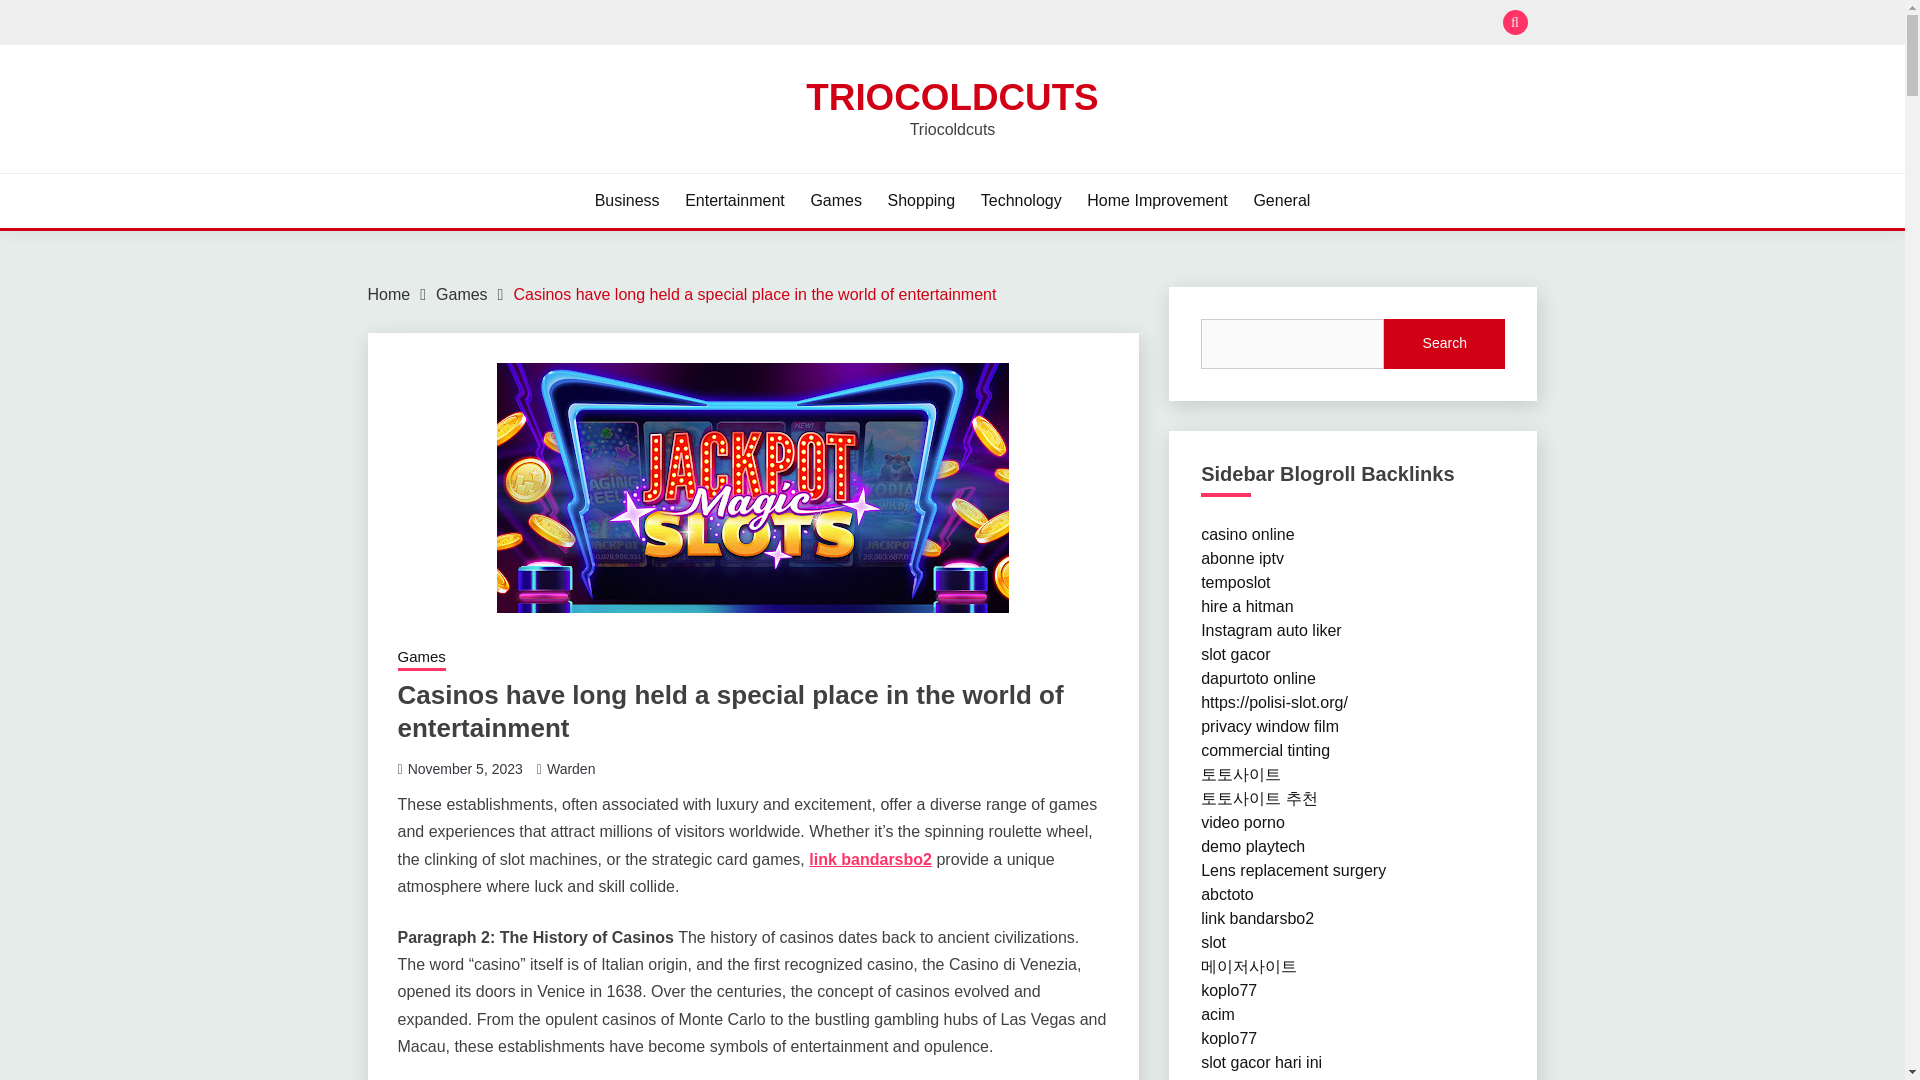  Describe the element at coordinates (1248, 534) in the screenshot. I see `casino online` at that location.